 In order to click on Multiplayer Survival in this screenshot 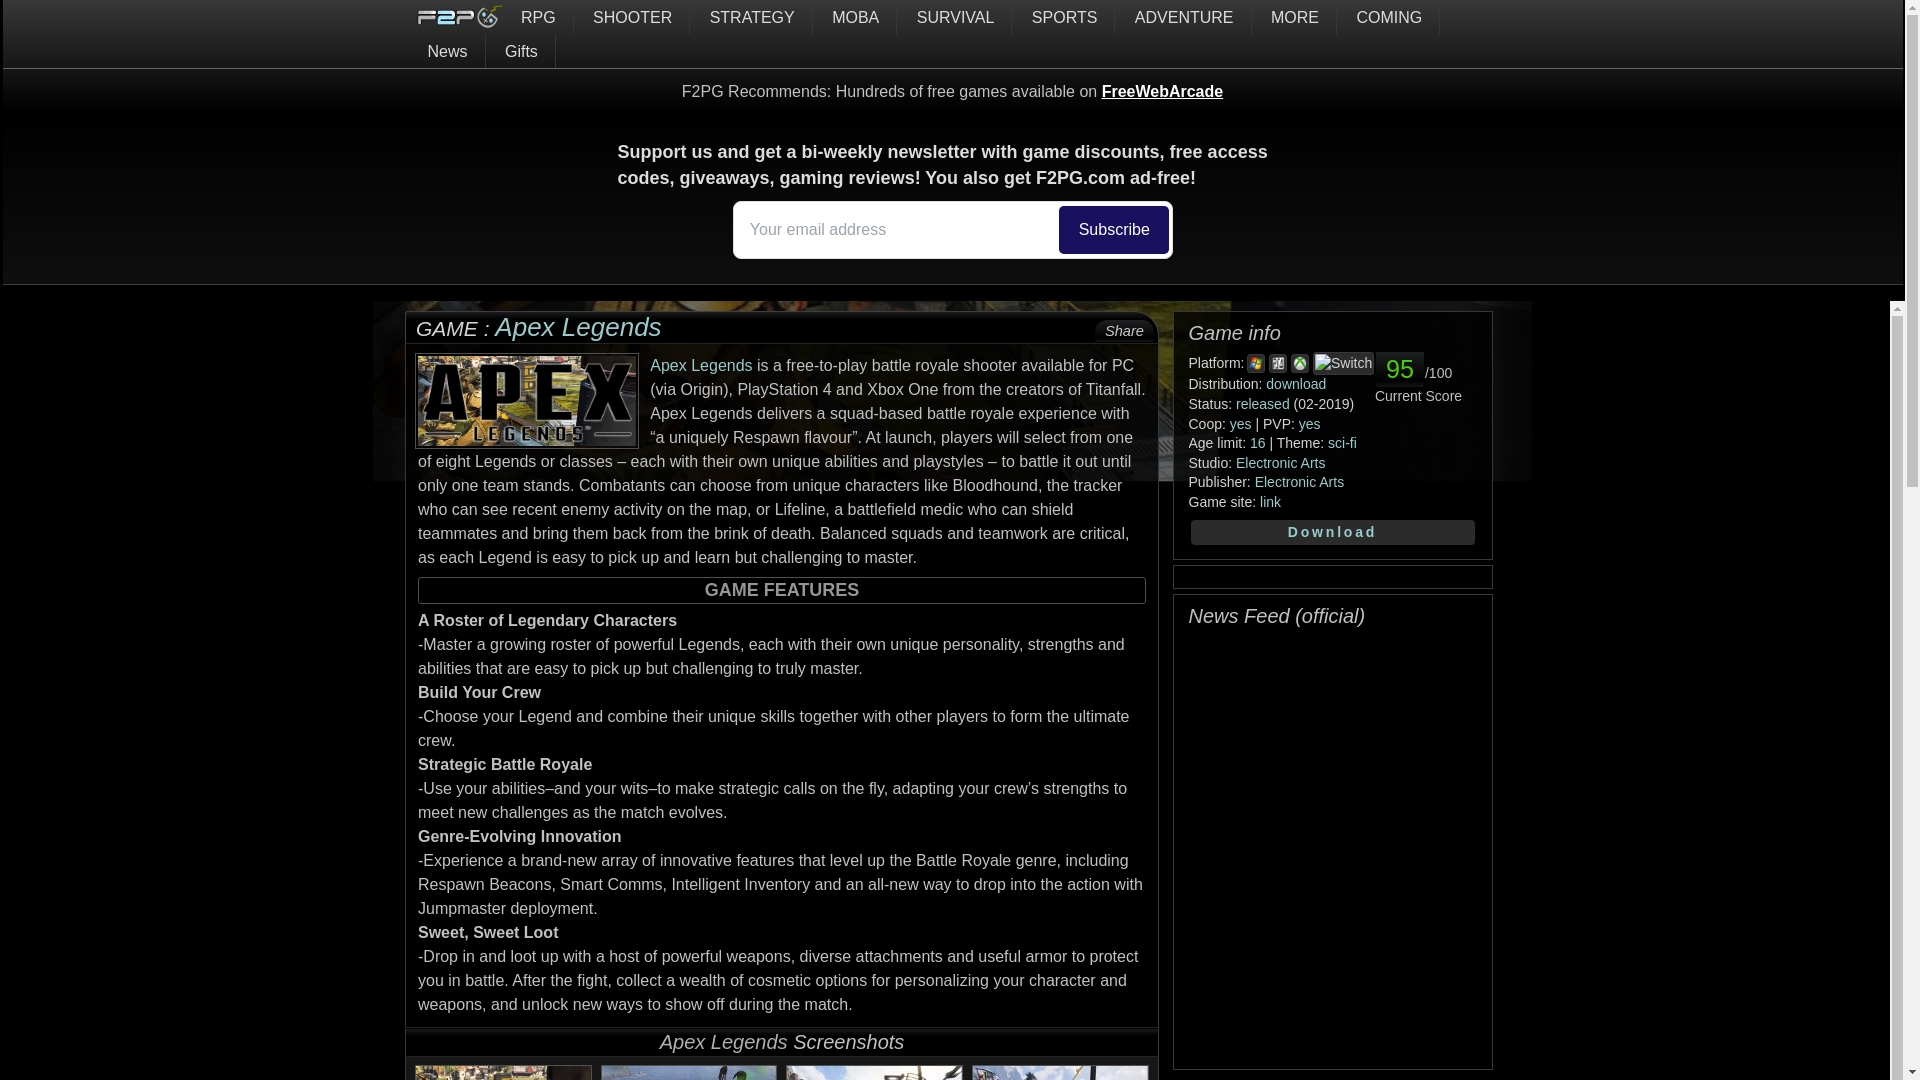, I will do `click(1002, 50)`.